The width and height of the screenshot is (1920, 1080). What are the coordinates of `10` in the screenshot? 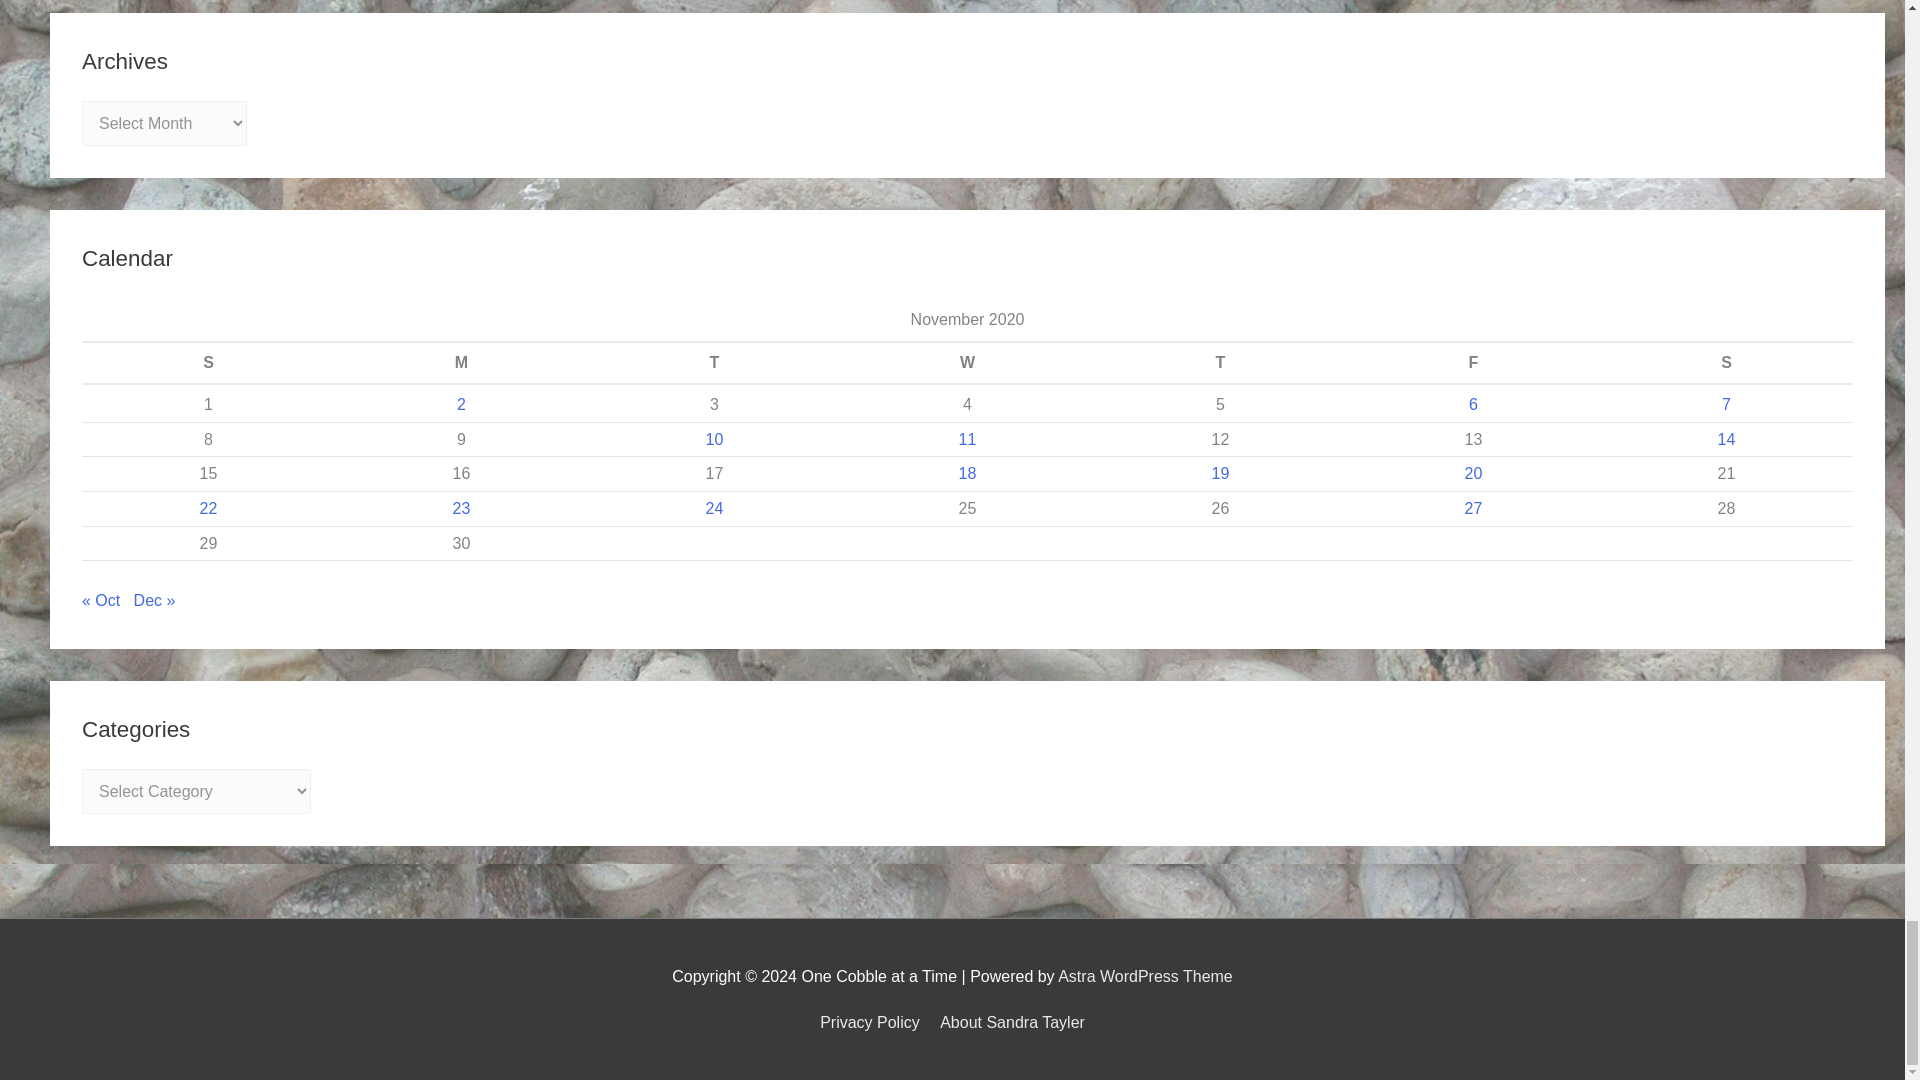 It's located at (714, 439).